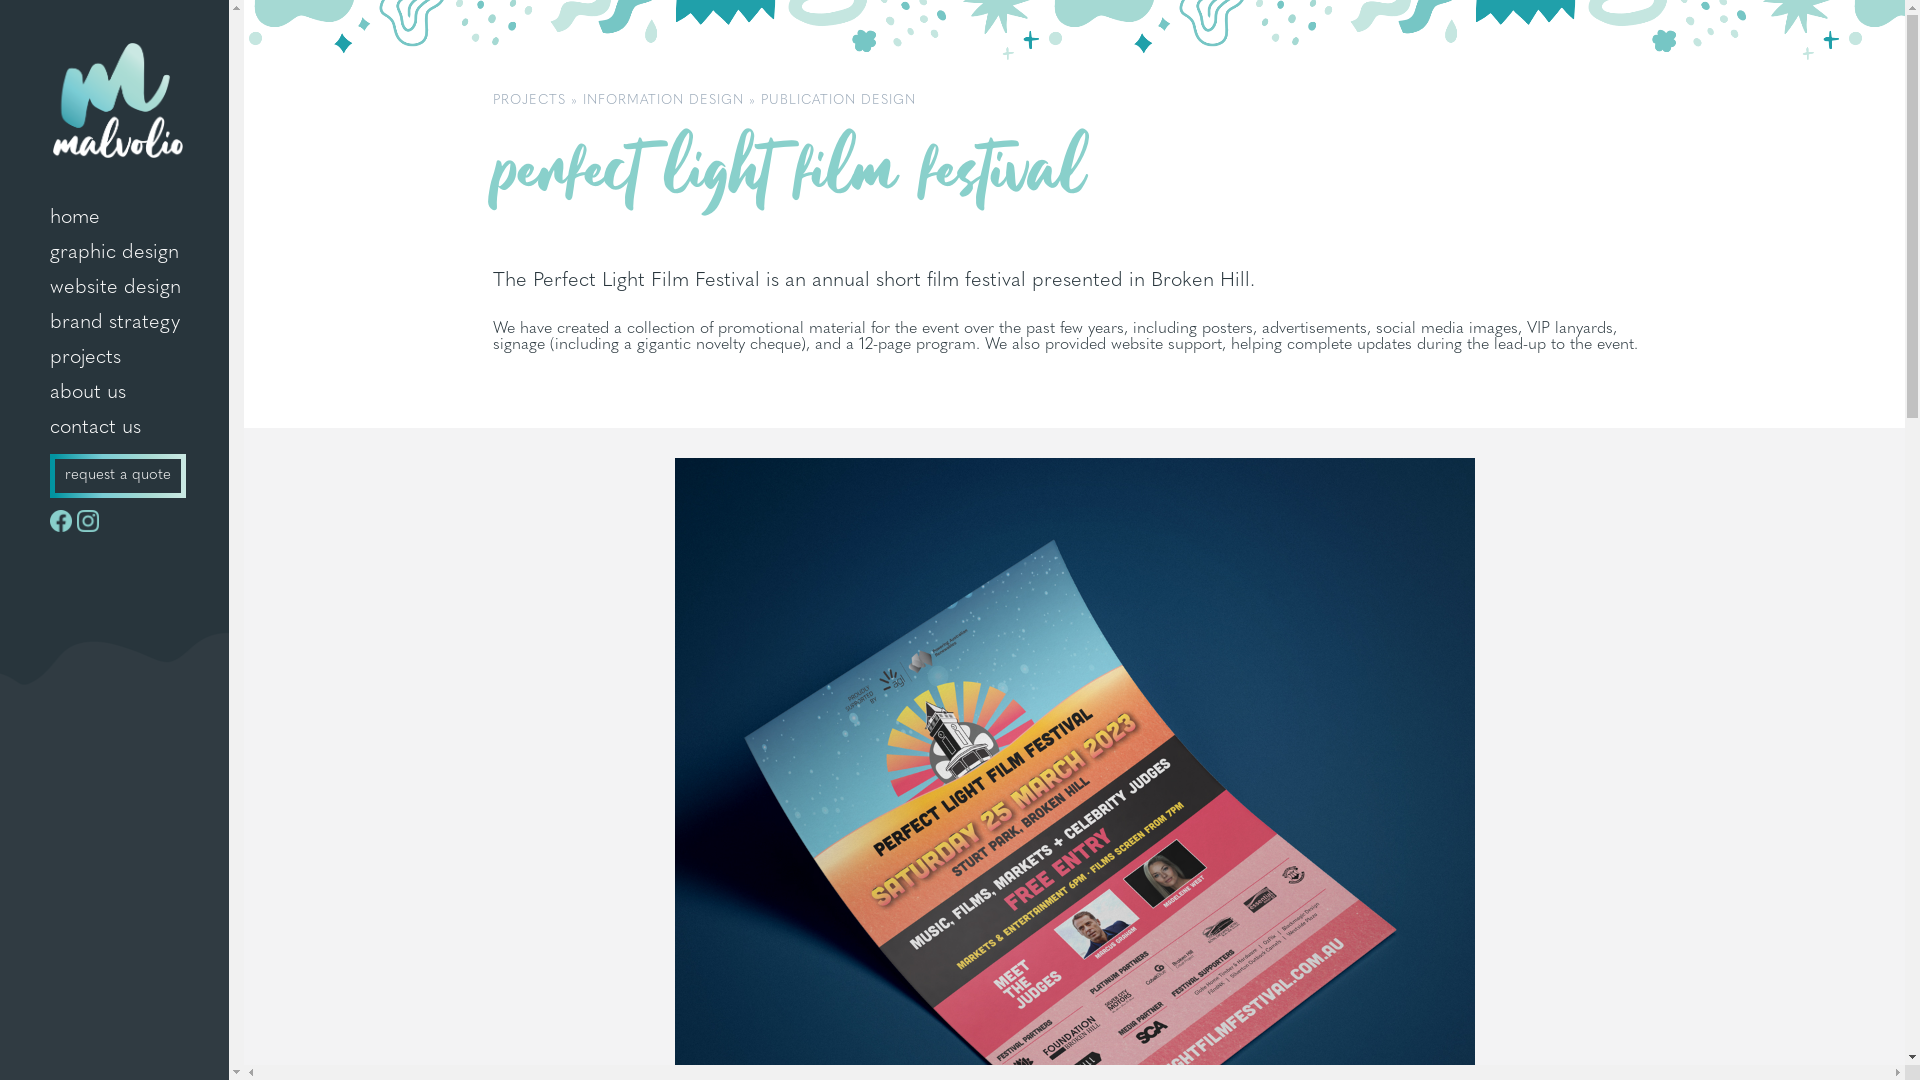 The width and height of the screenshot is (1920, 1080). I want to click on request a quote, so click(118, 476).